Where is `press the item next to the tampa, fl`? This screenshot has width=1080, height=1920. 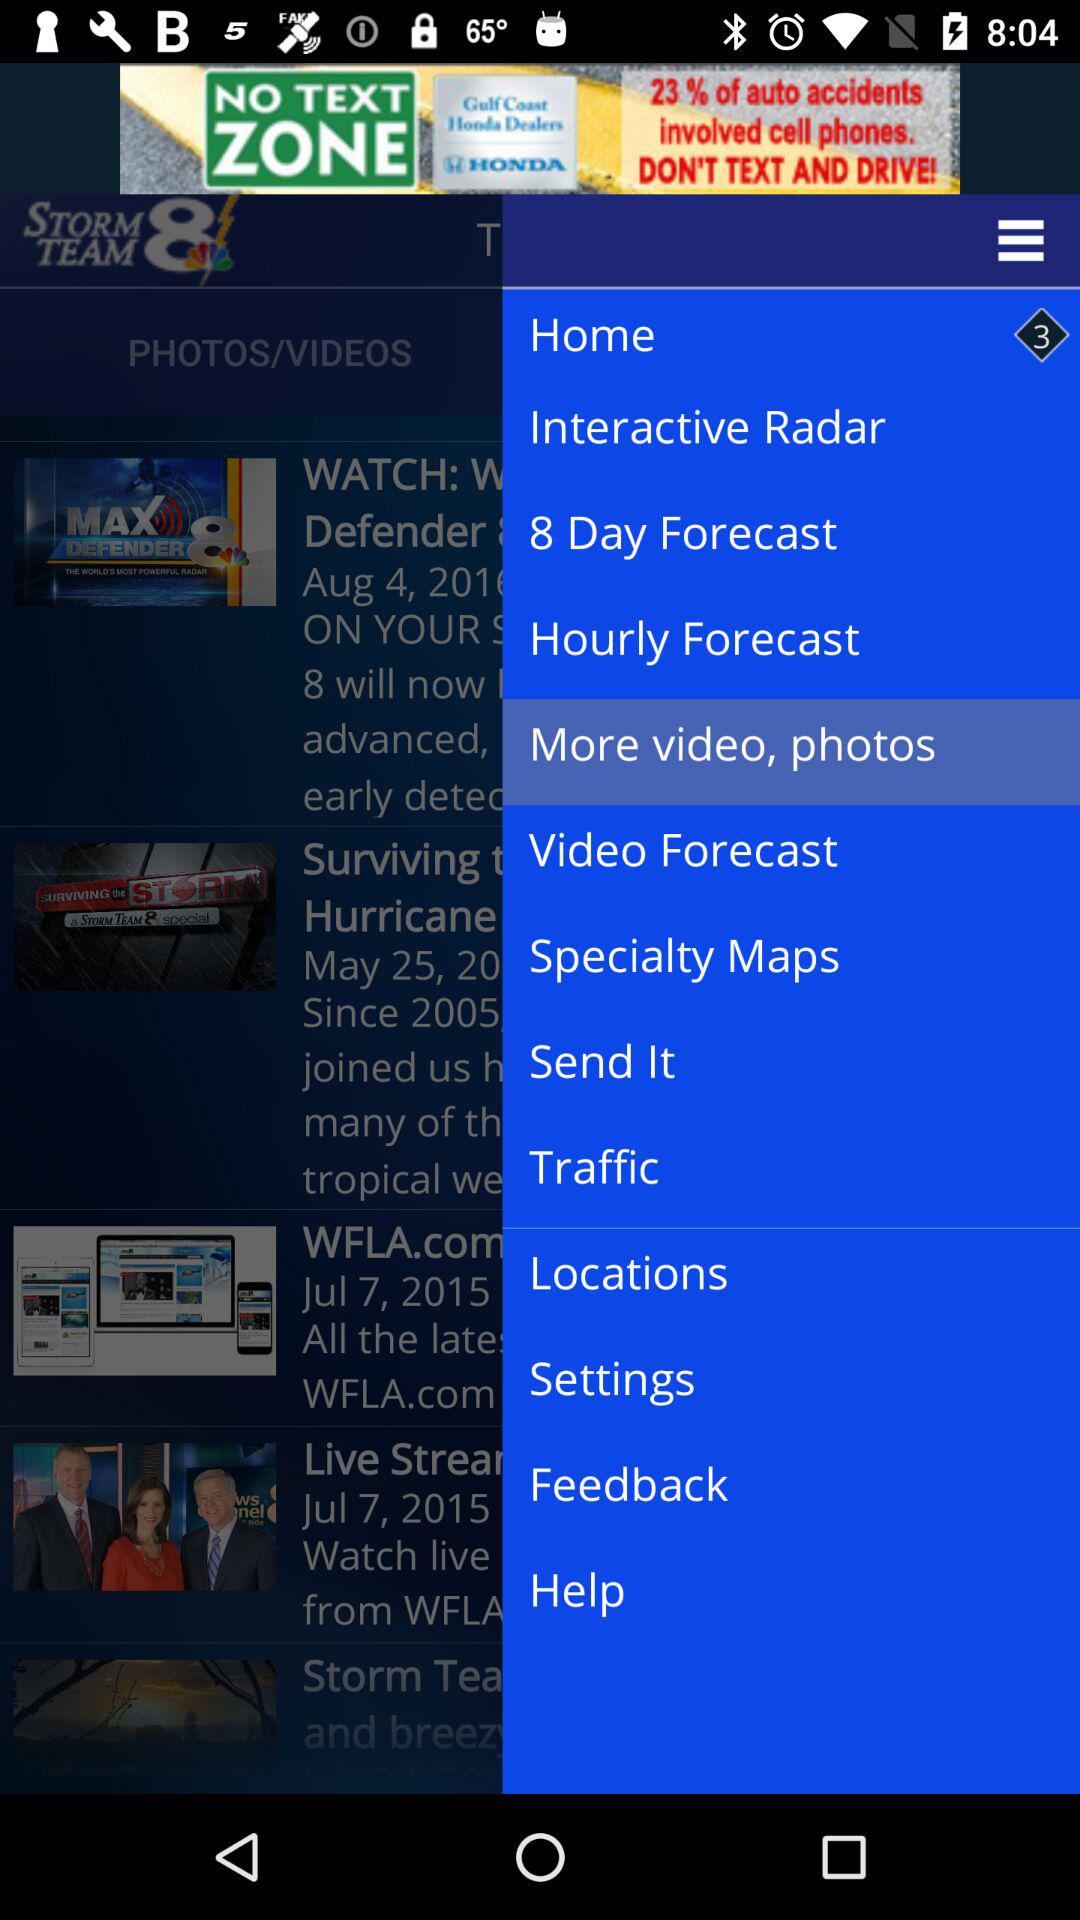
press the item next to the tampa, fl is located at coordinates (131, 240).